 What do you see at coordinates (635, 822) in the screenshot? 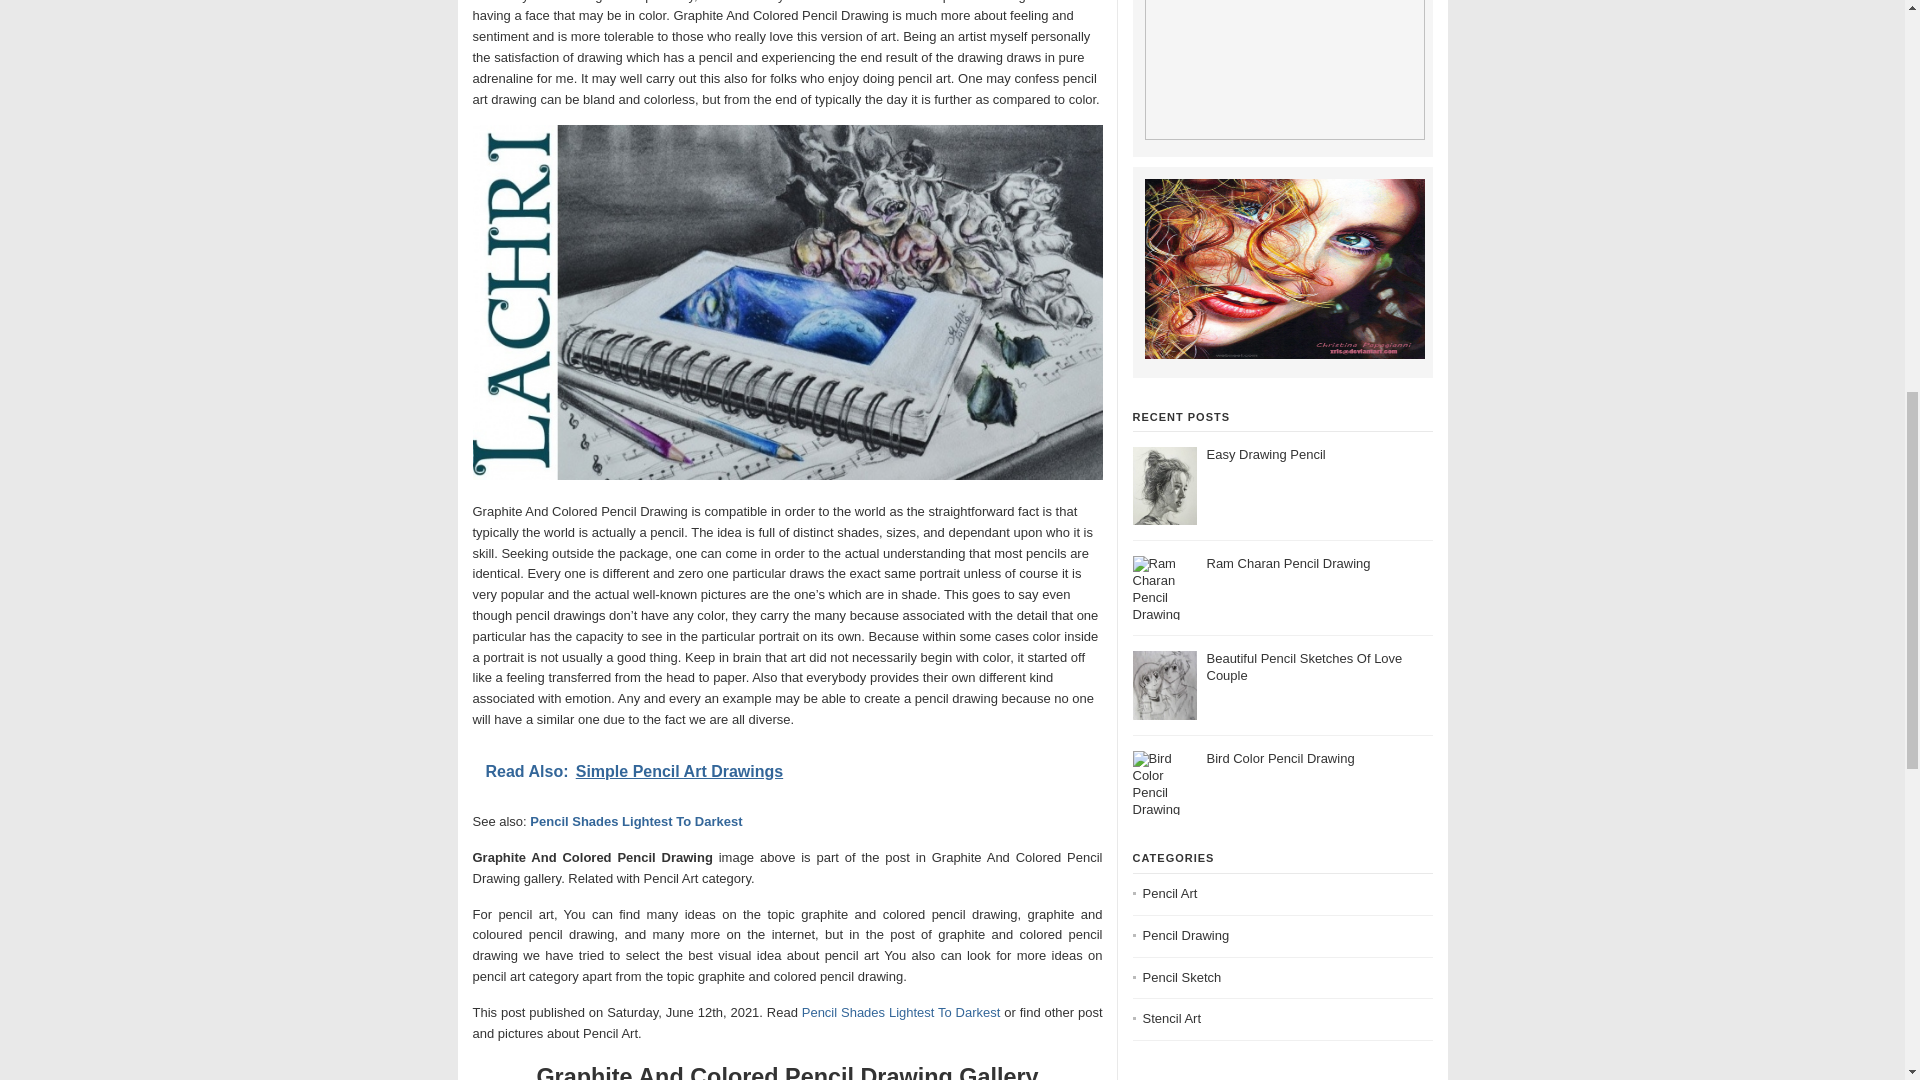
I see `Pencil Shades Lightest To Darkest` at bounding box center [635, 822].